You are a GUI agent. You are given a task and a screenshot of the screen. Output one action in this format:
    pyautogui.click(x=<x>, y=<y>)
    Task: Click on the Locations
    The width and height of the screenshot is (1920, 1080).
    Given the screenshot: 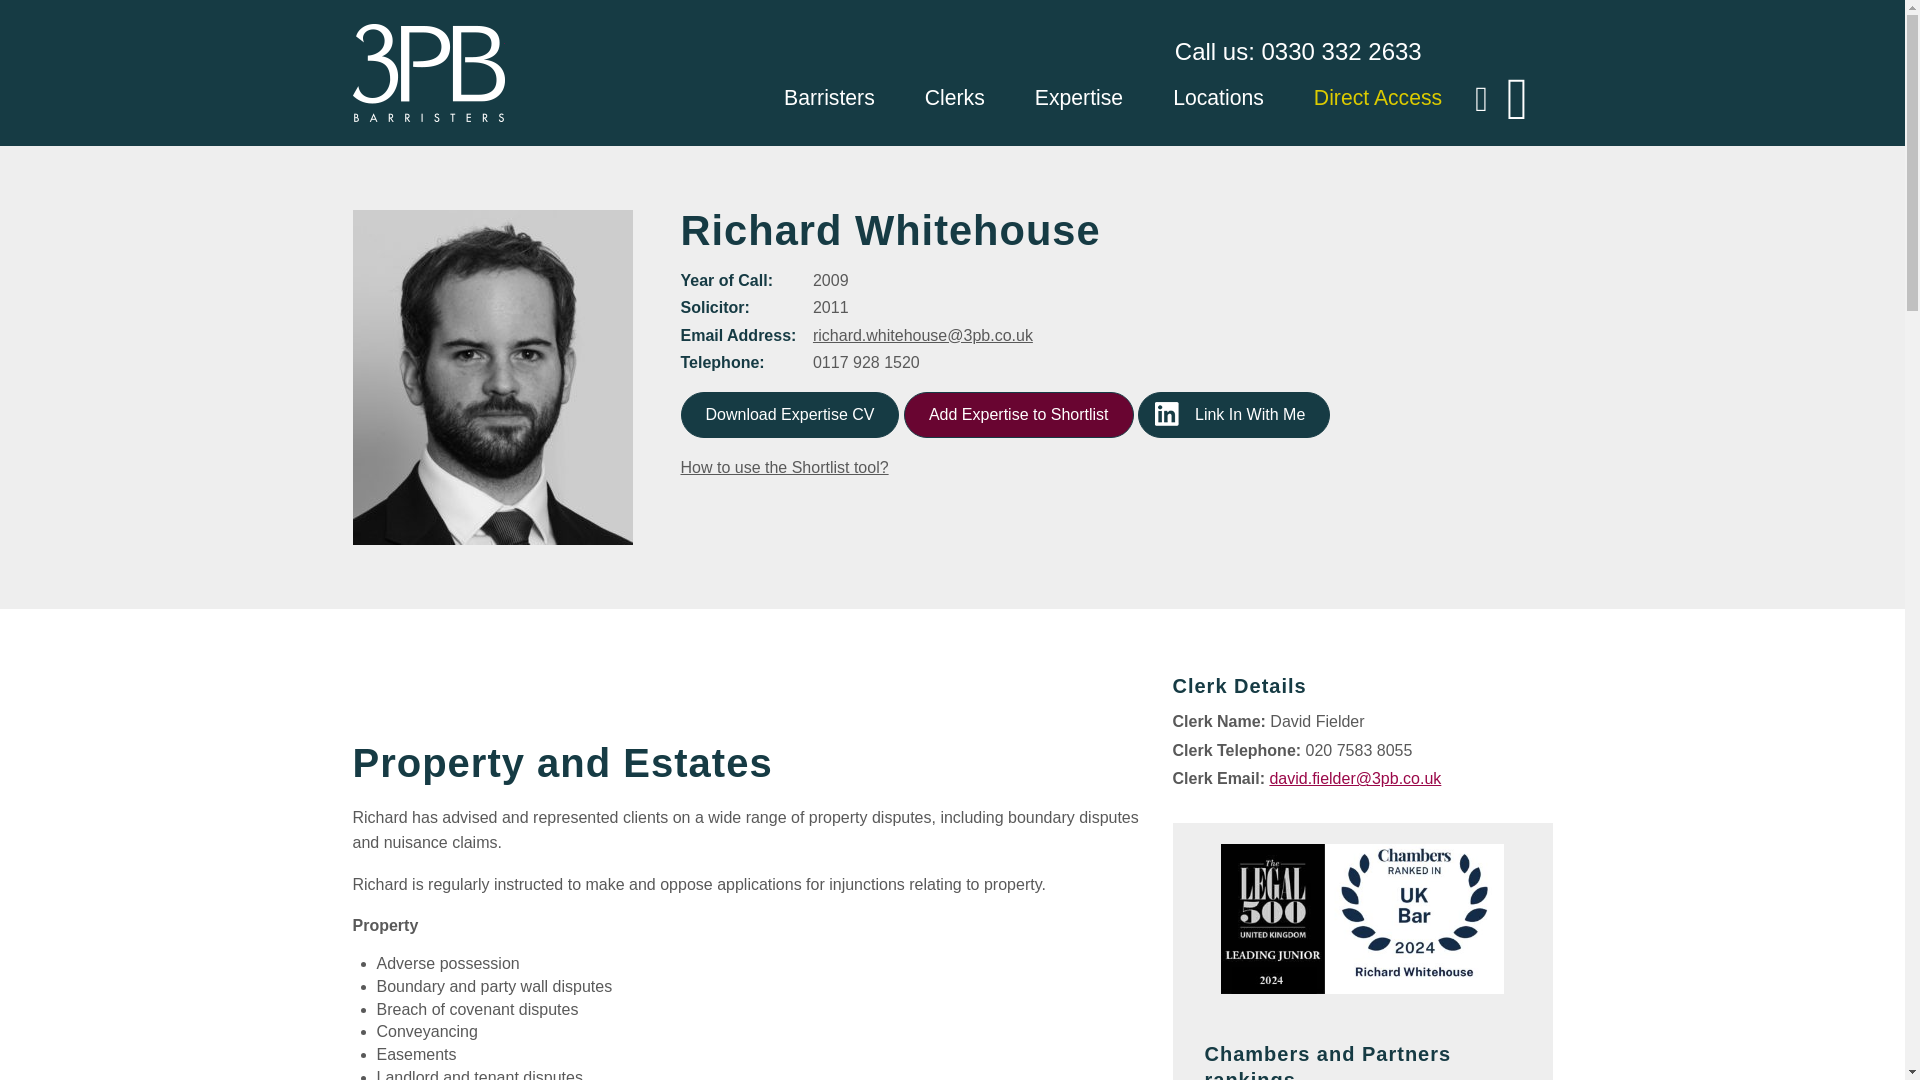 What is the action you would take?
    pyautogui.click(x=1218, y=100)
    